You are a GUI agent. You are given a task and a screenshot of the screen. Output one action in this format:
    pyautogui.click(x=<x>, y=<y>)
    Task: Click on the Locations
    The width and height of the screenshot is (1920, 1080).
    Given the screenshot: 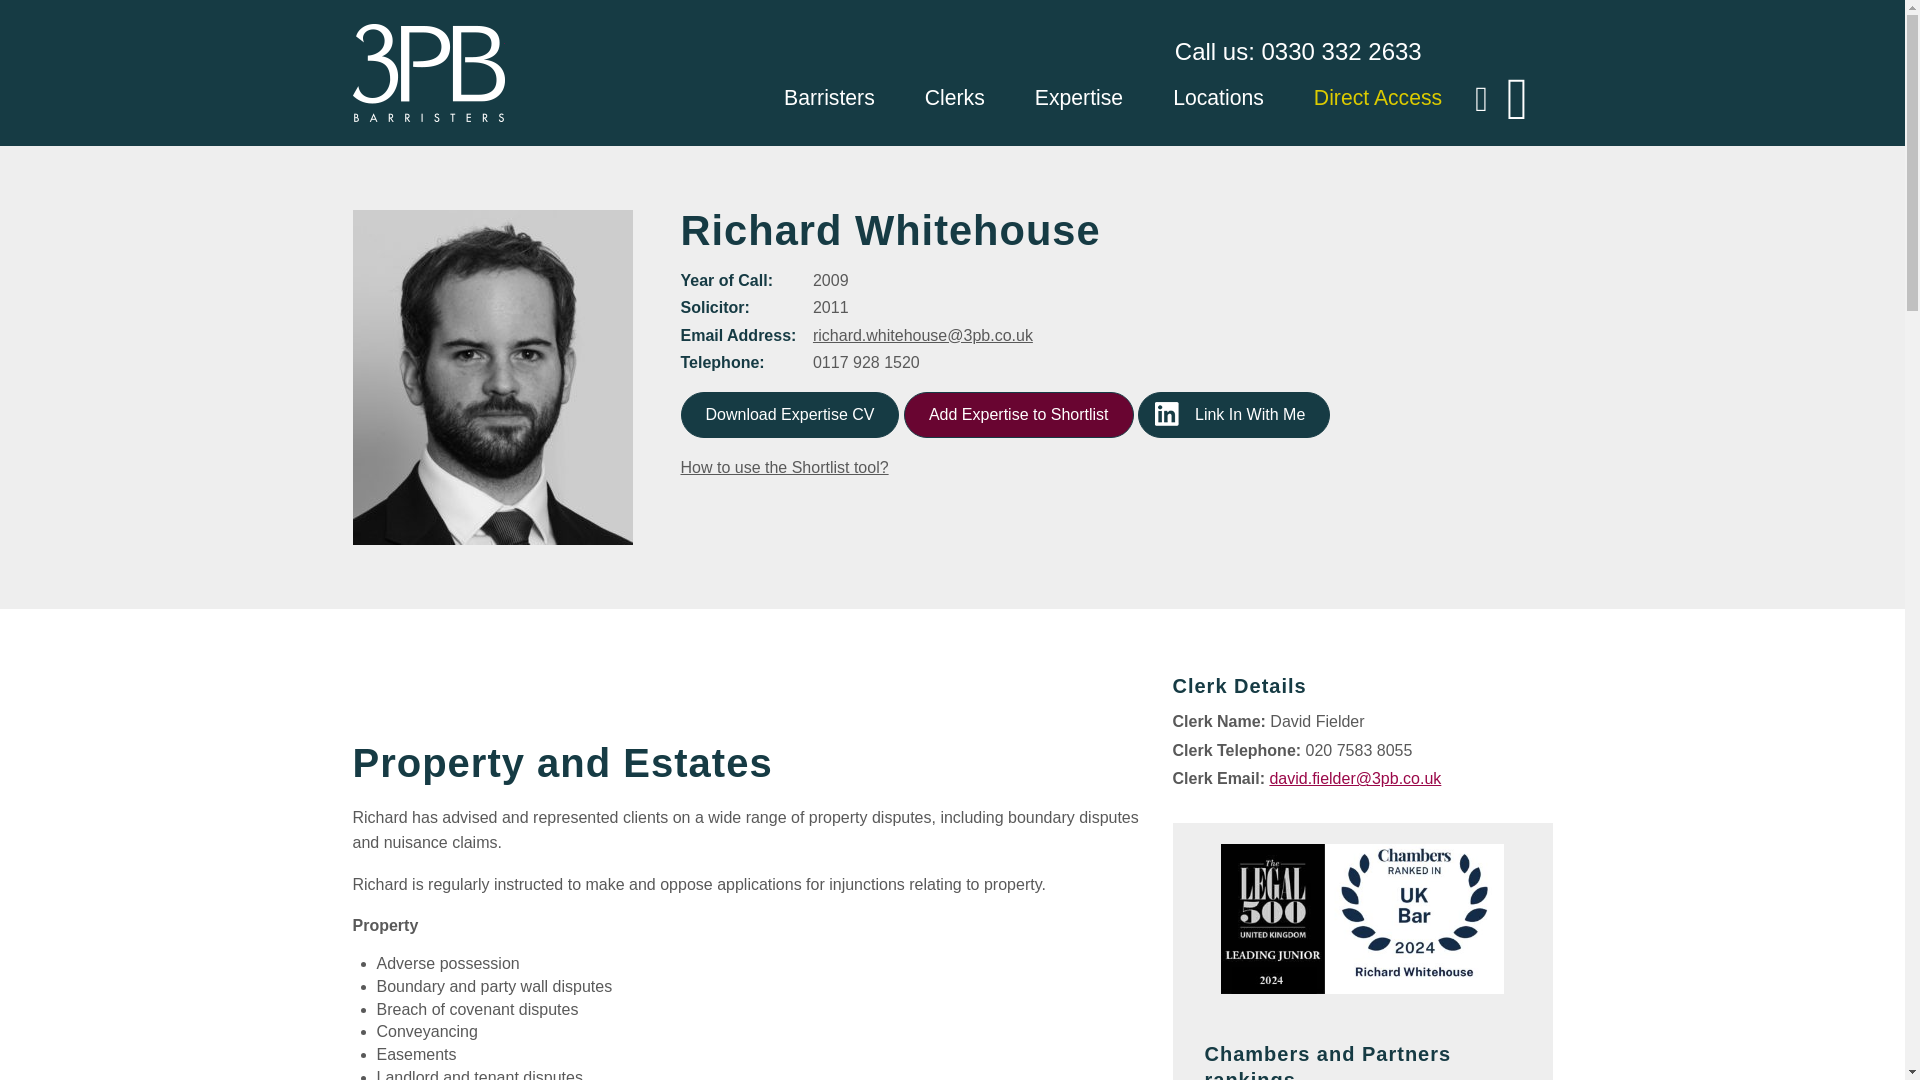 What is the action you would take?
    pyautogui.click(x=1218, y=100)
    